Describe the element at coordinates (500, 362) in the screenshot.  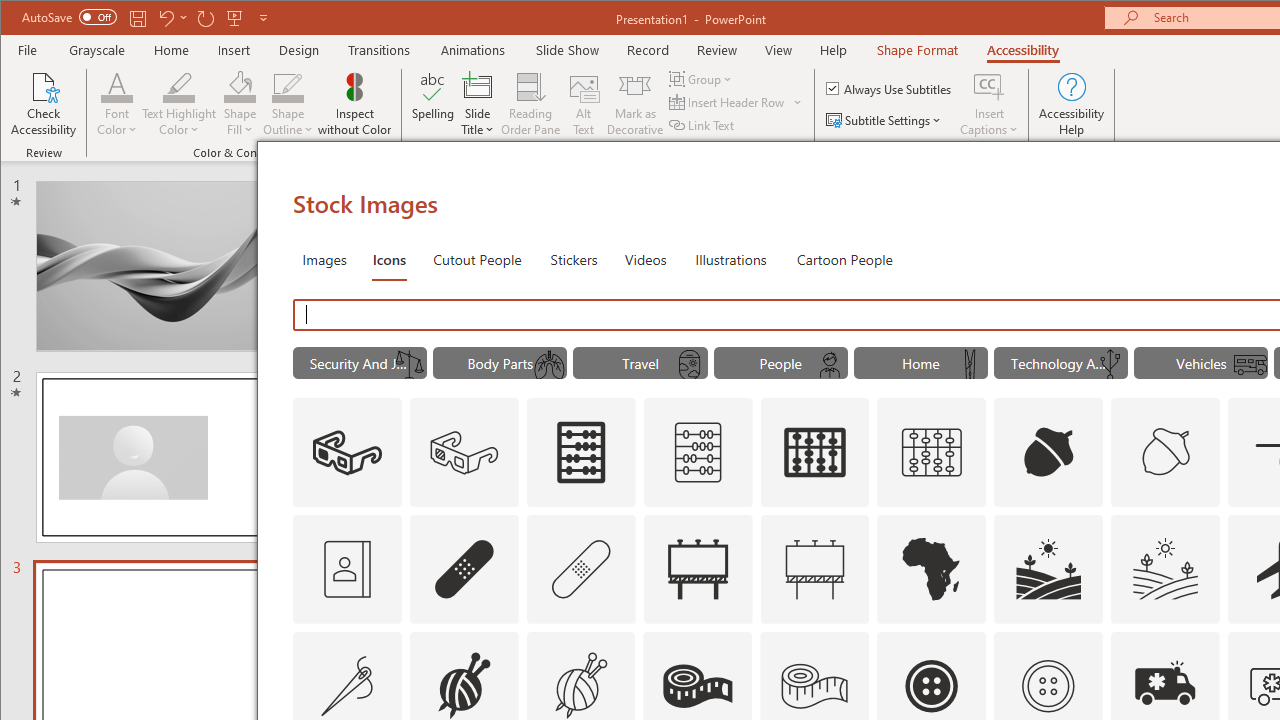
I see `"Body Parts" Icons.` at that location.